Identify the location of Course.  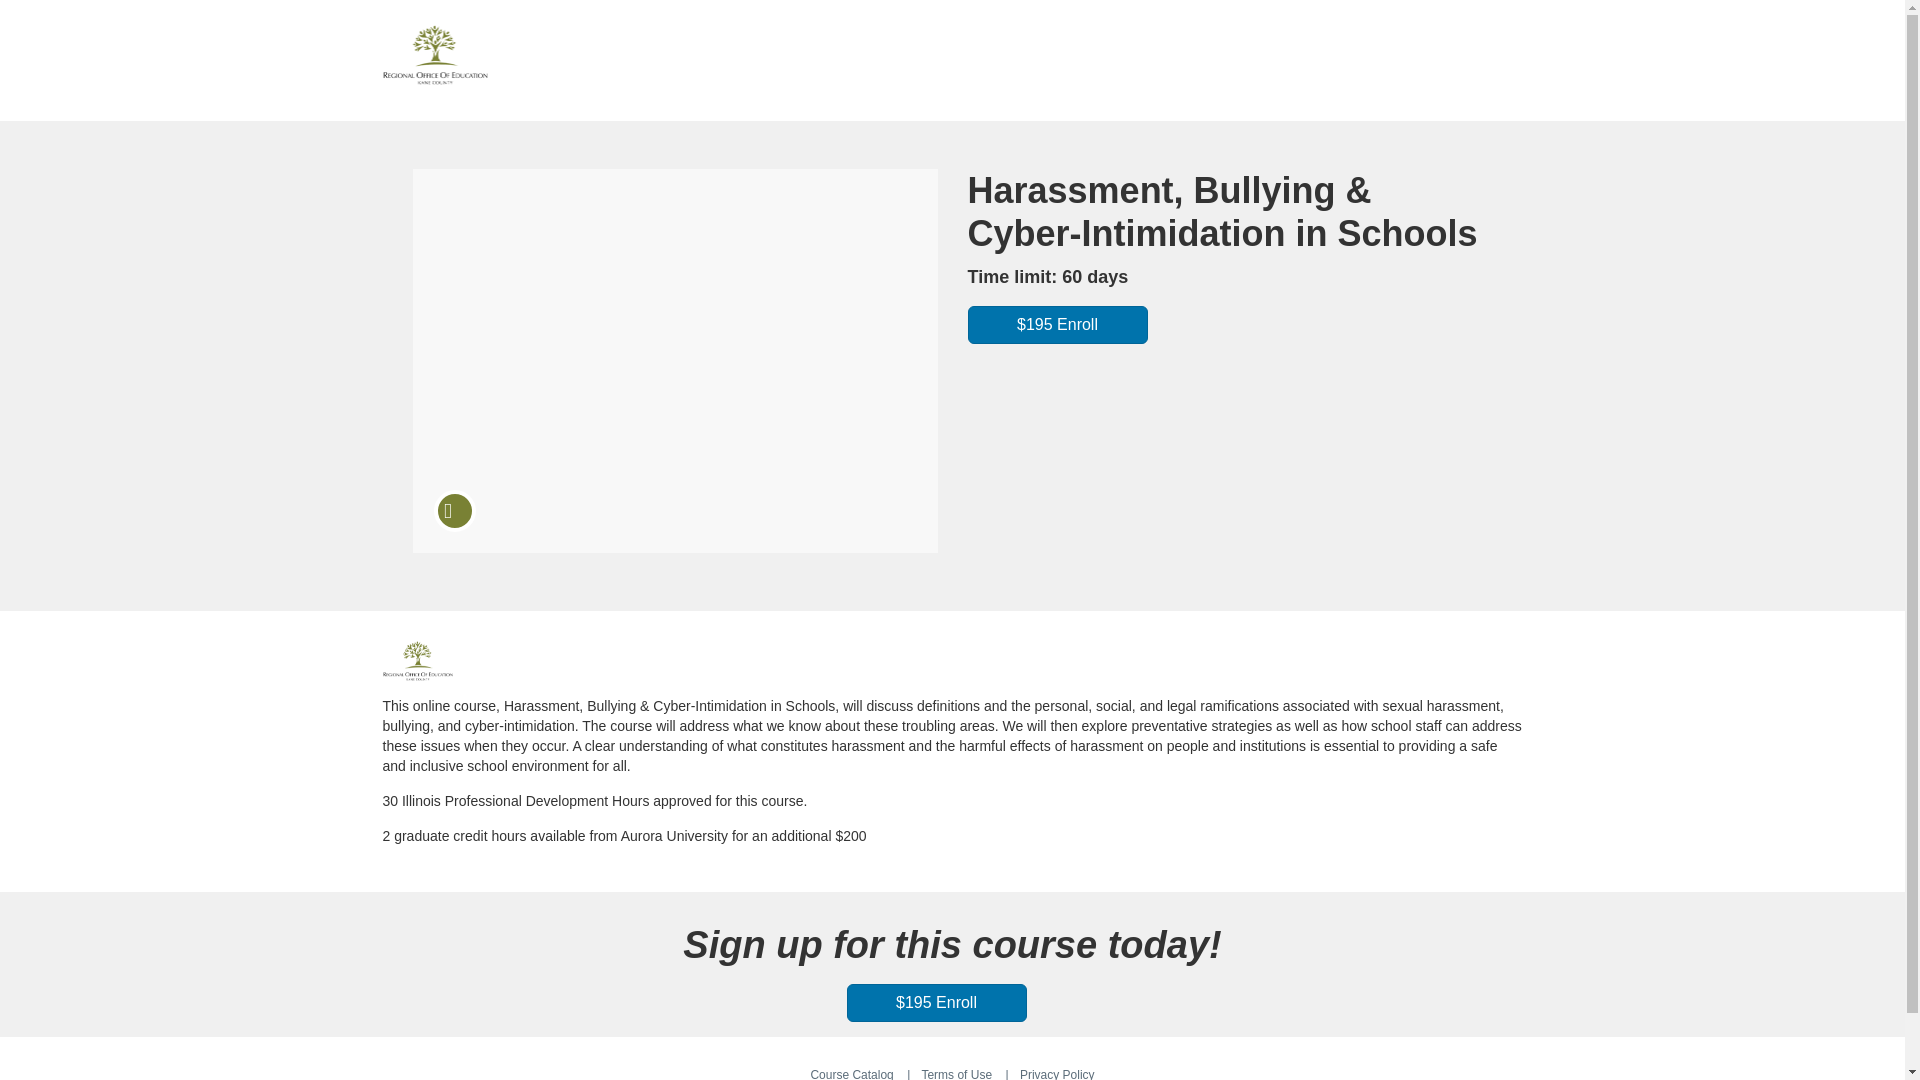
(454, 511).